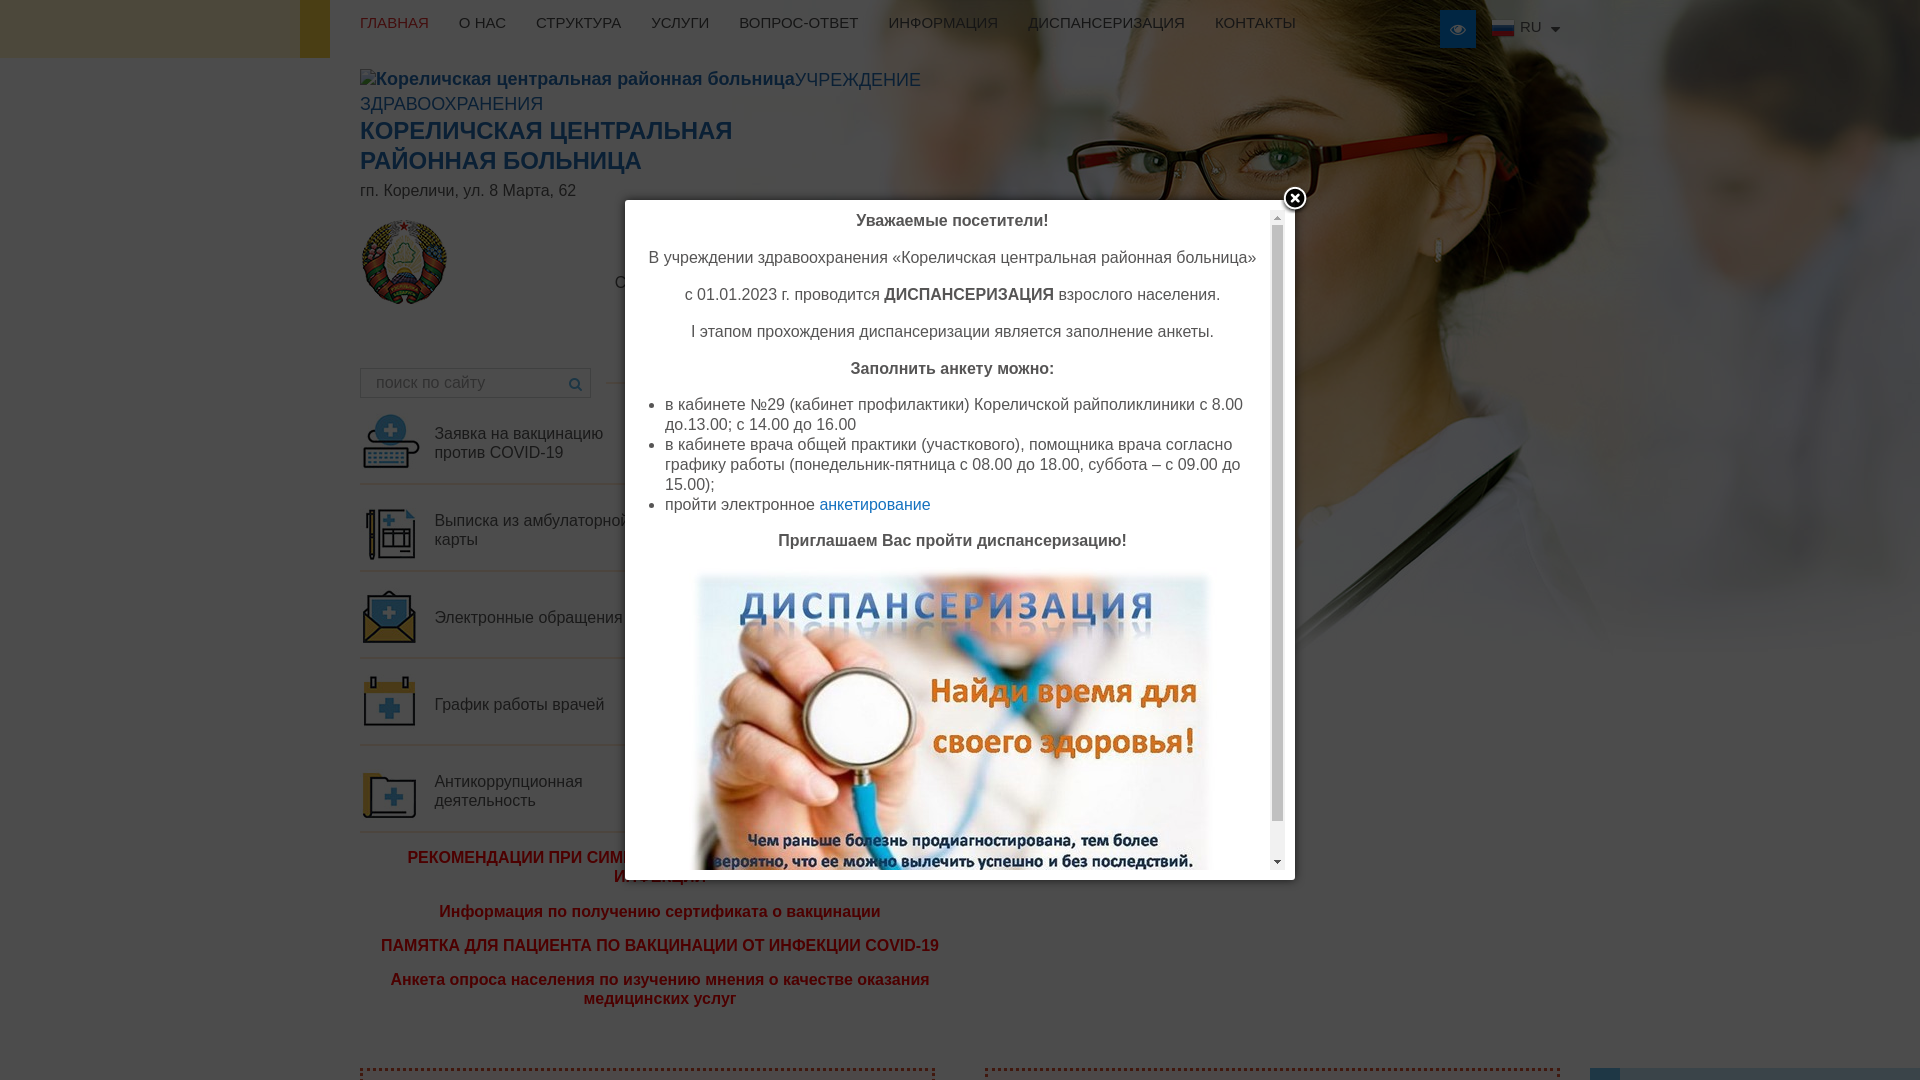  Describe the element at coordinates (390, 528) in the screenshot. I see `002` at that location.